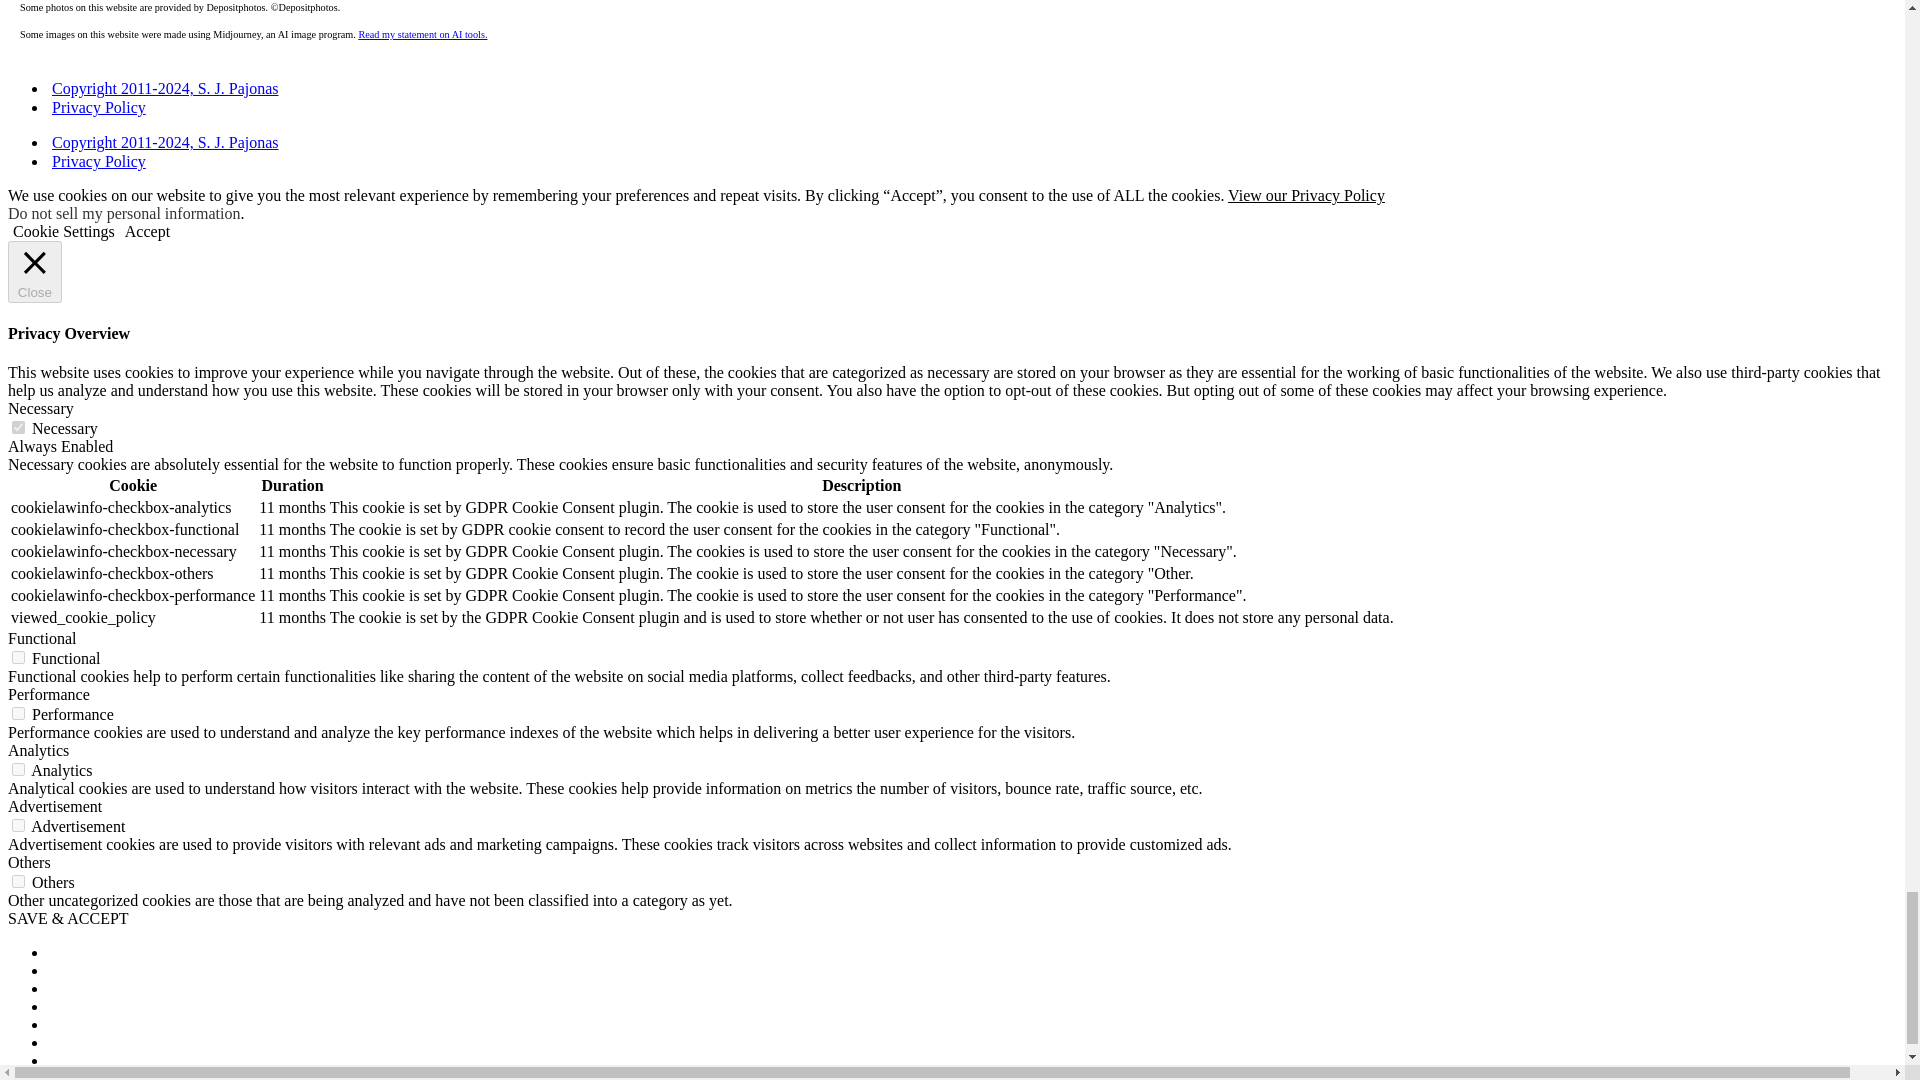 This screenshot has height=1080, width=1920. What do you see at coordinates (18, 428) in the screenshot?
I see `on` at bounding box center [18, 428].